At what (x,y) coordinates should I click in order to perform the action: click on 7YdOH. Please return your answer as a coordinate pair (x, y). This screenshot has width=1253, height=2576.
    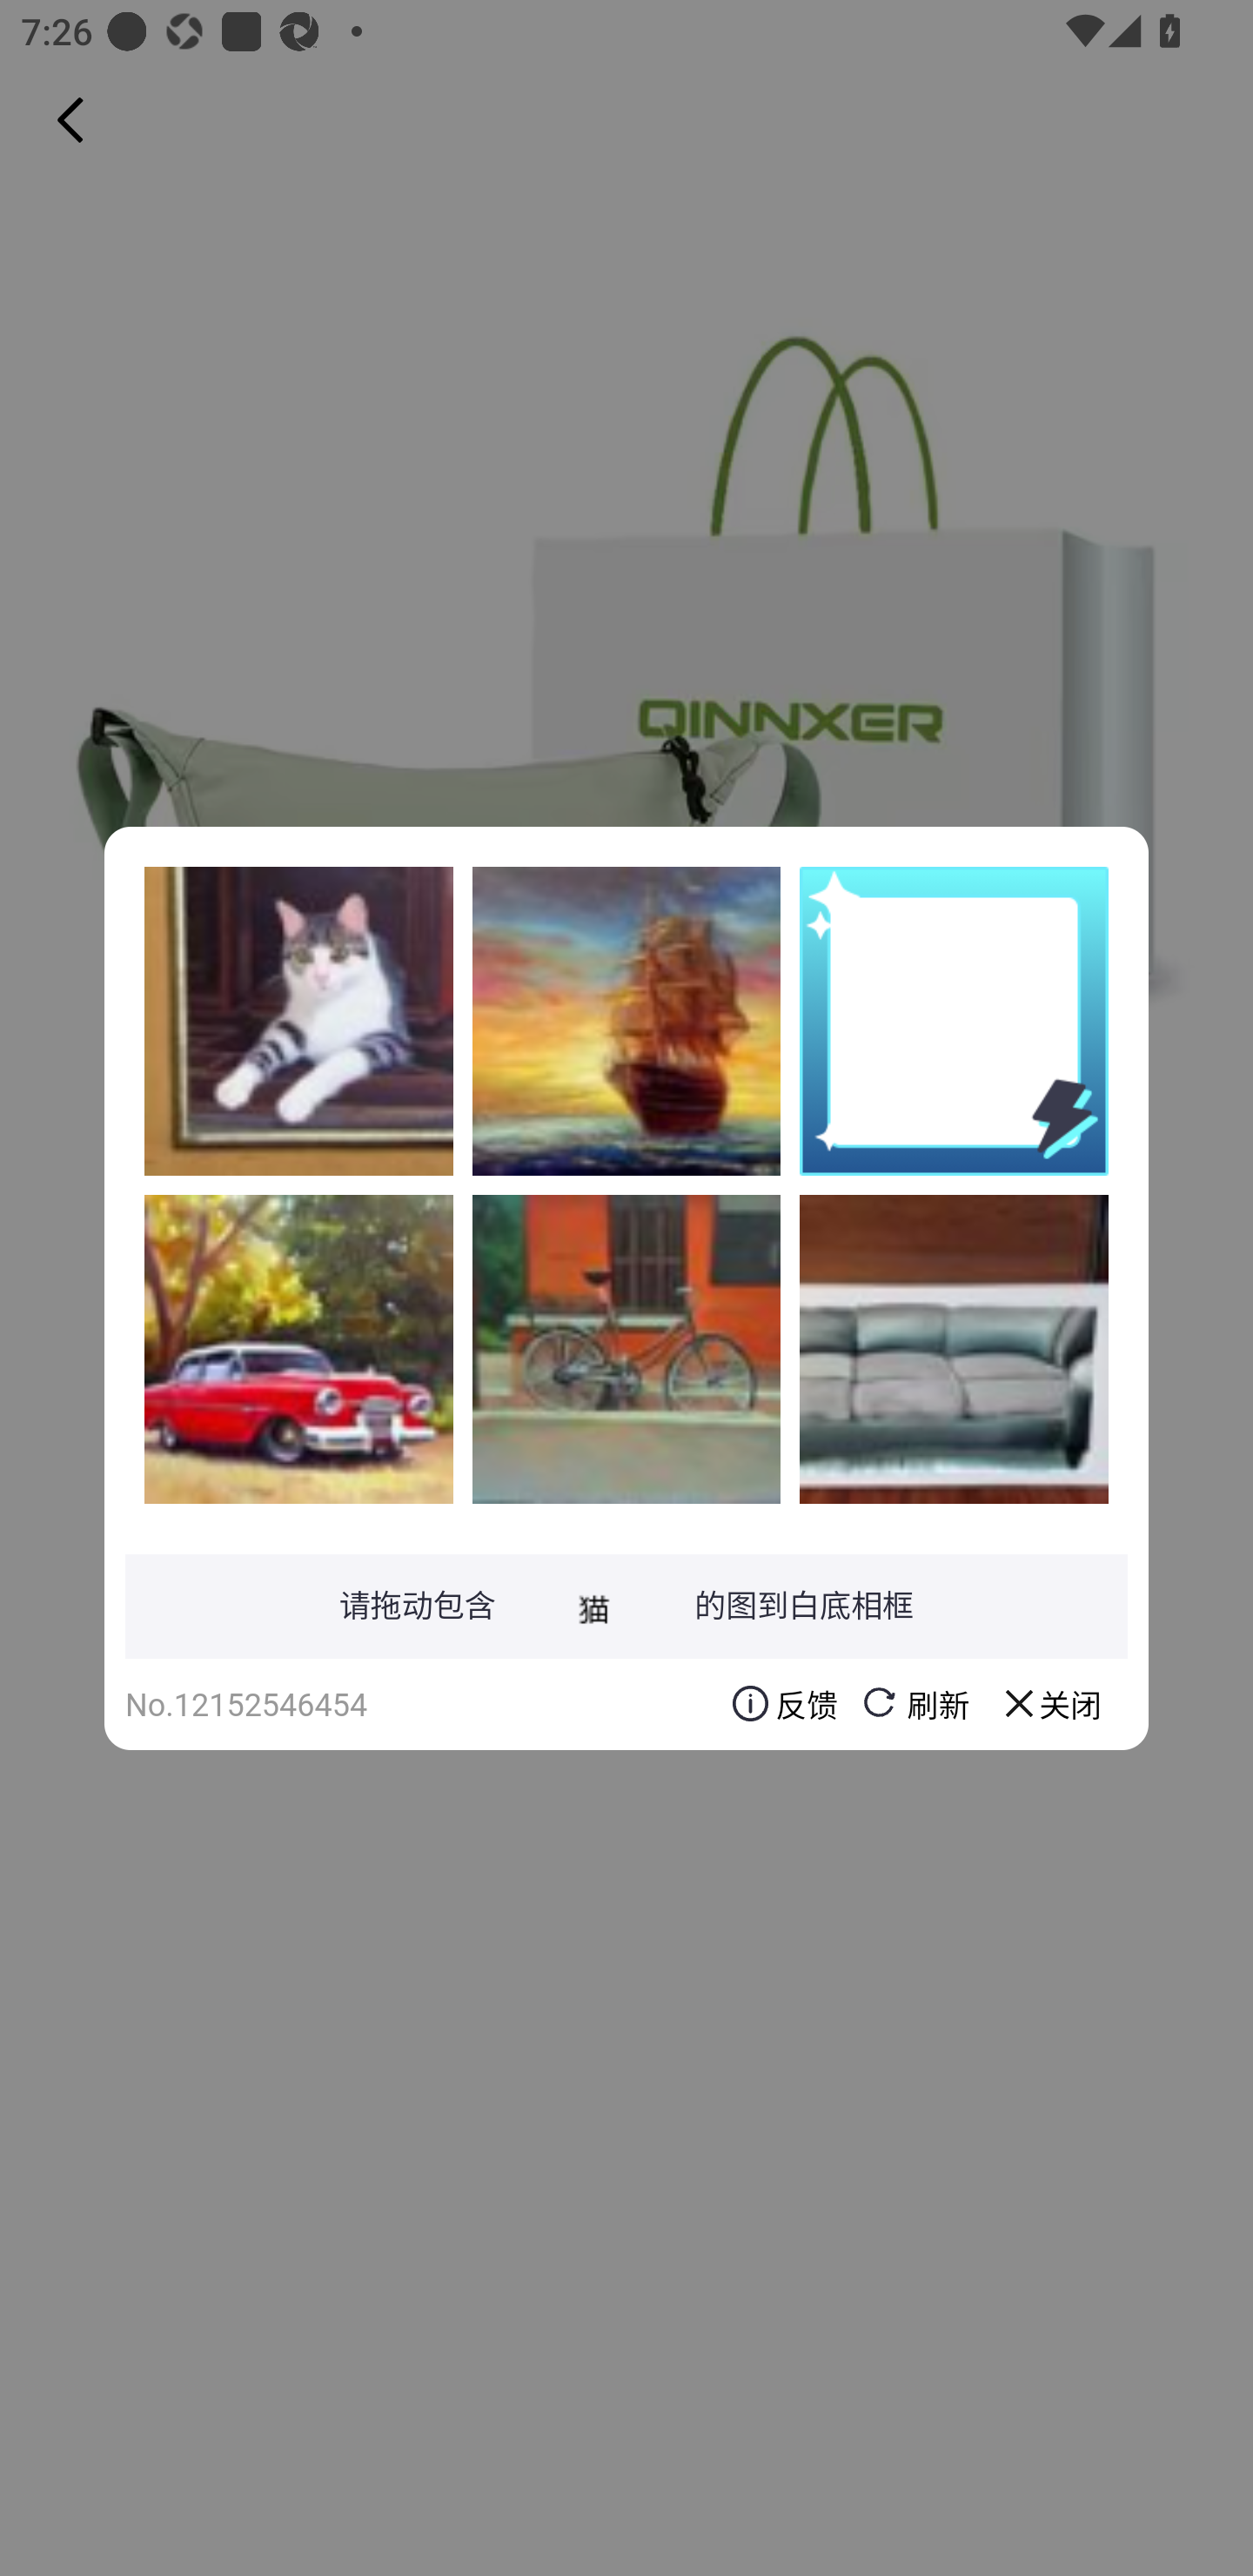
    Looking at the image, I should click on (298, 1021).